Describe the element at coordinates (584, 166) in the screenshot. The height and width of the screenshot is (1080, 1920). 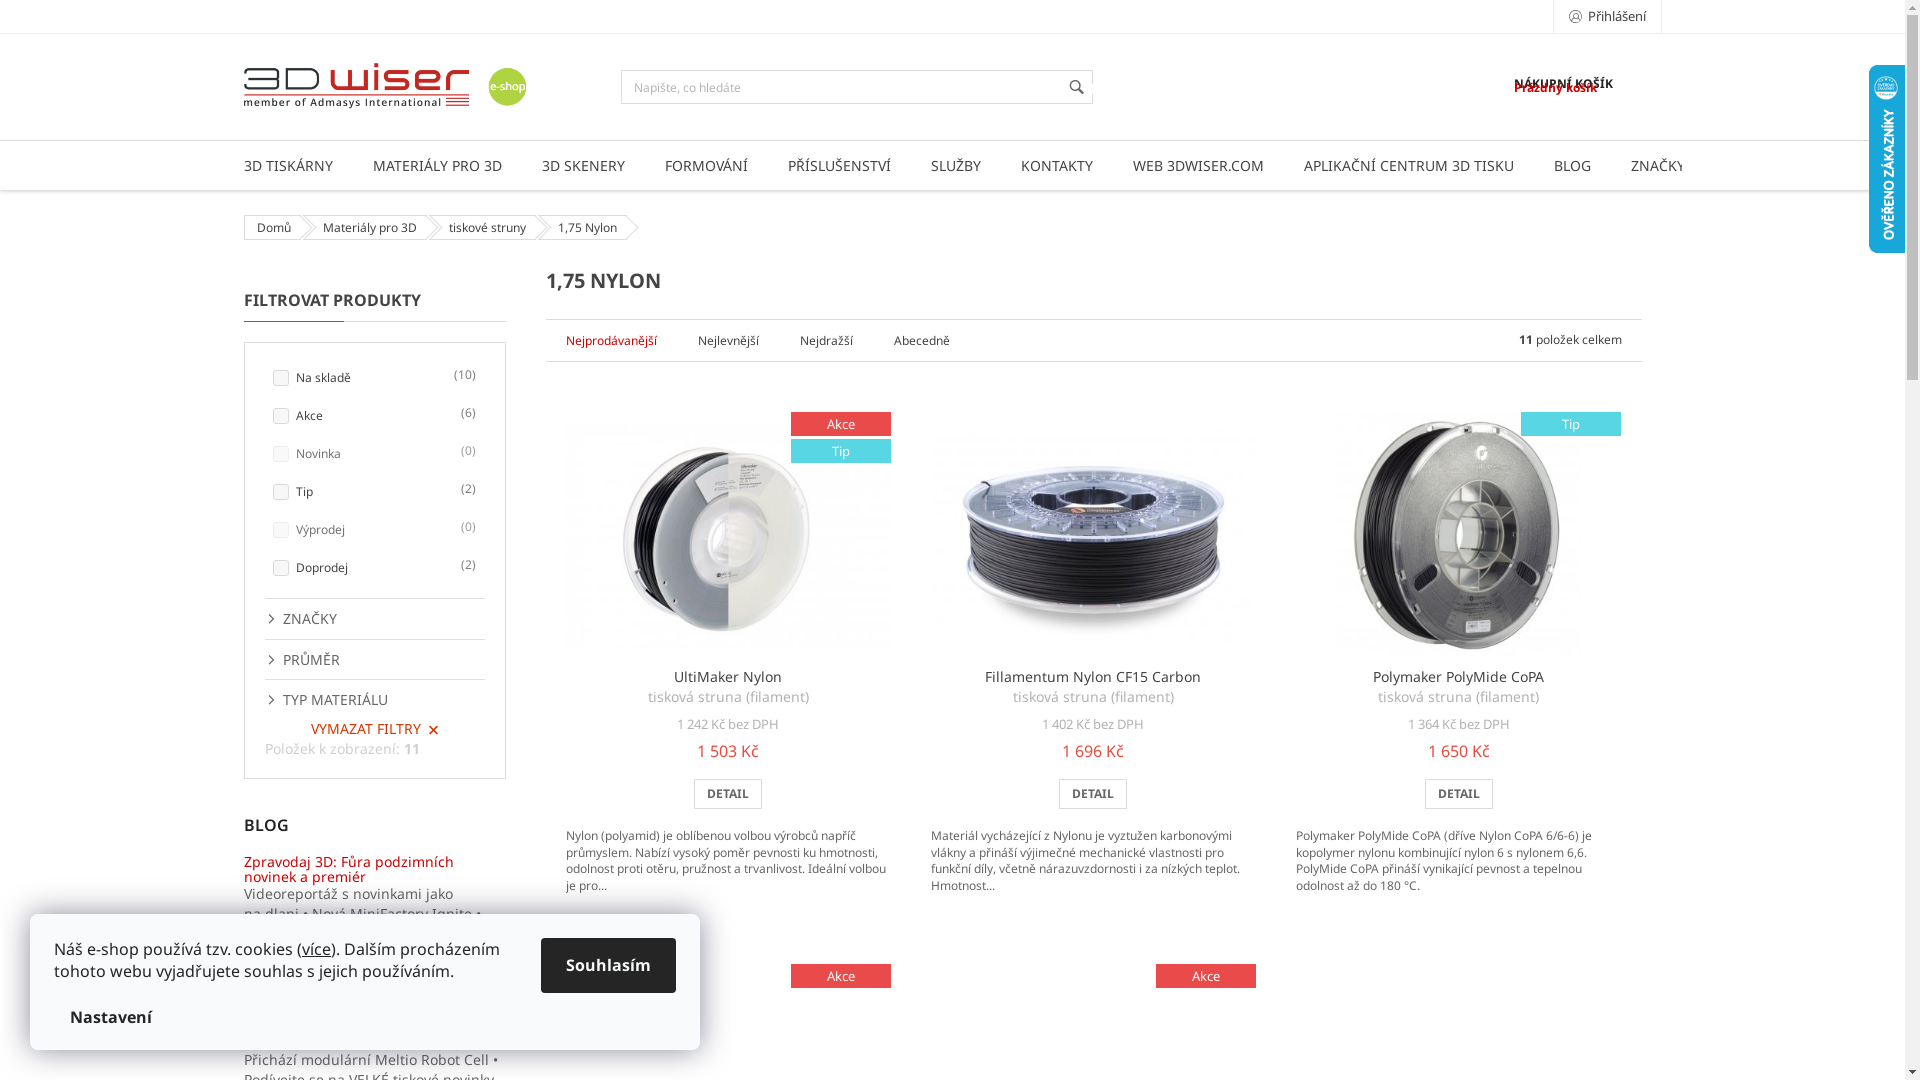
I see `3D SKENERY` at that location.